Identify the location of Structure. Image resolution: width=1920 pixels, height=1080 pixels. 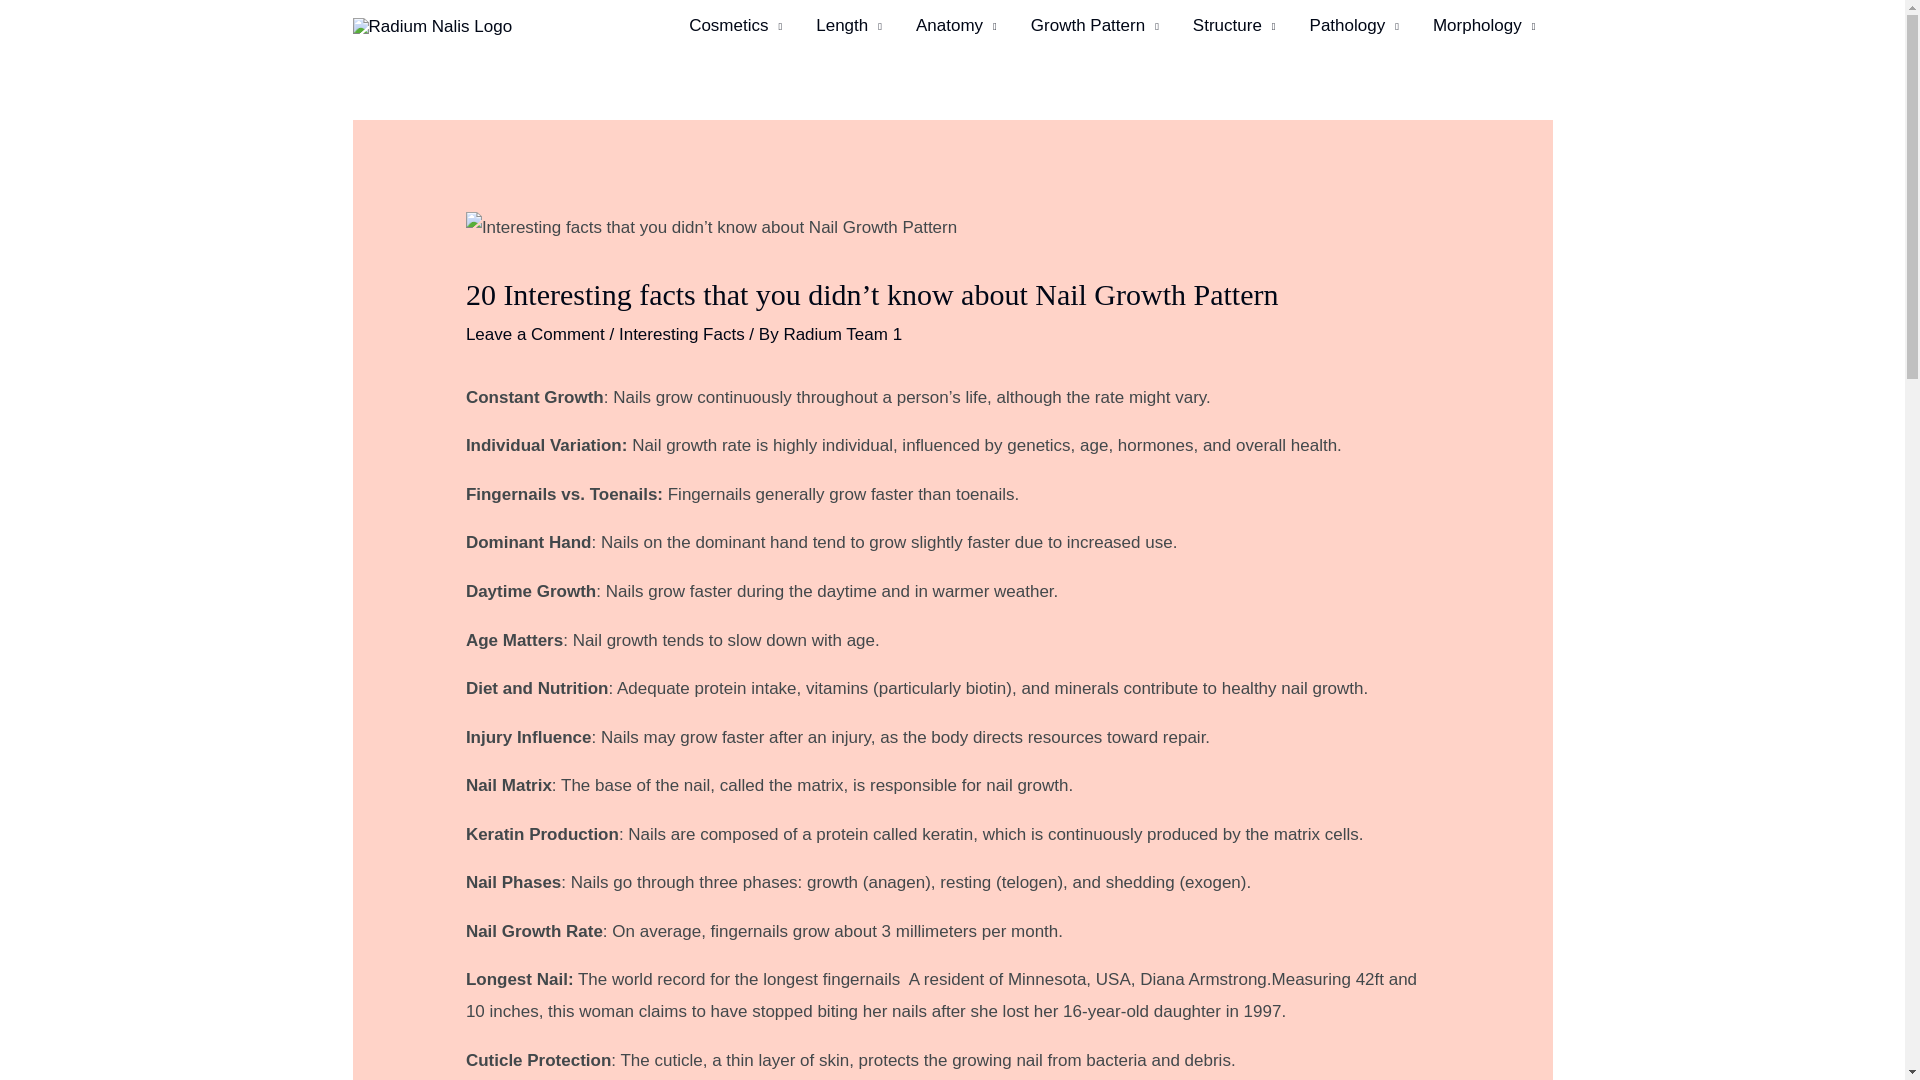
(1234, 26).